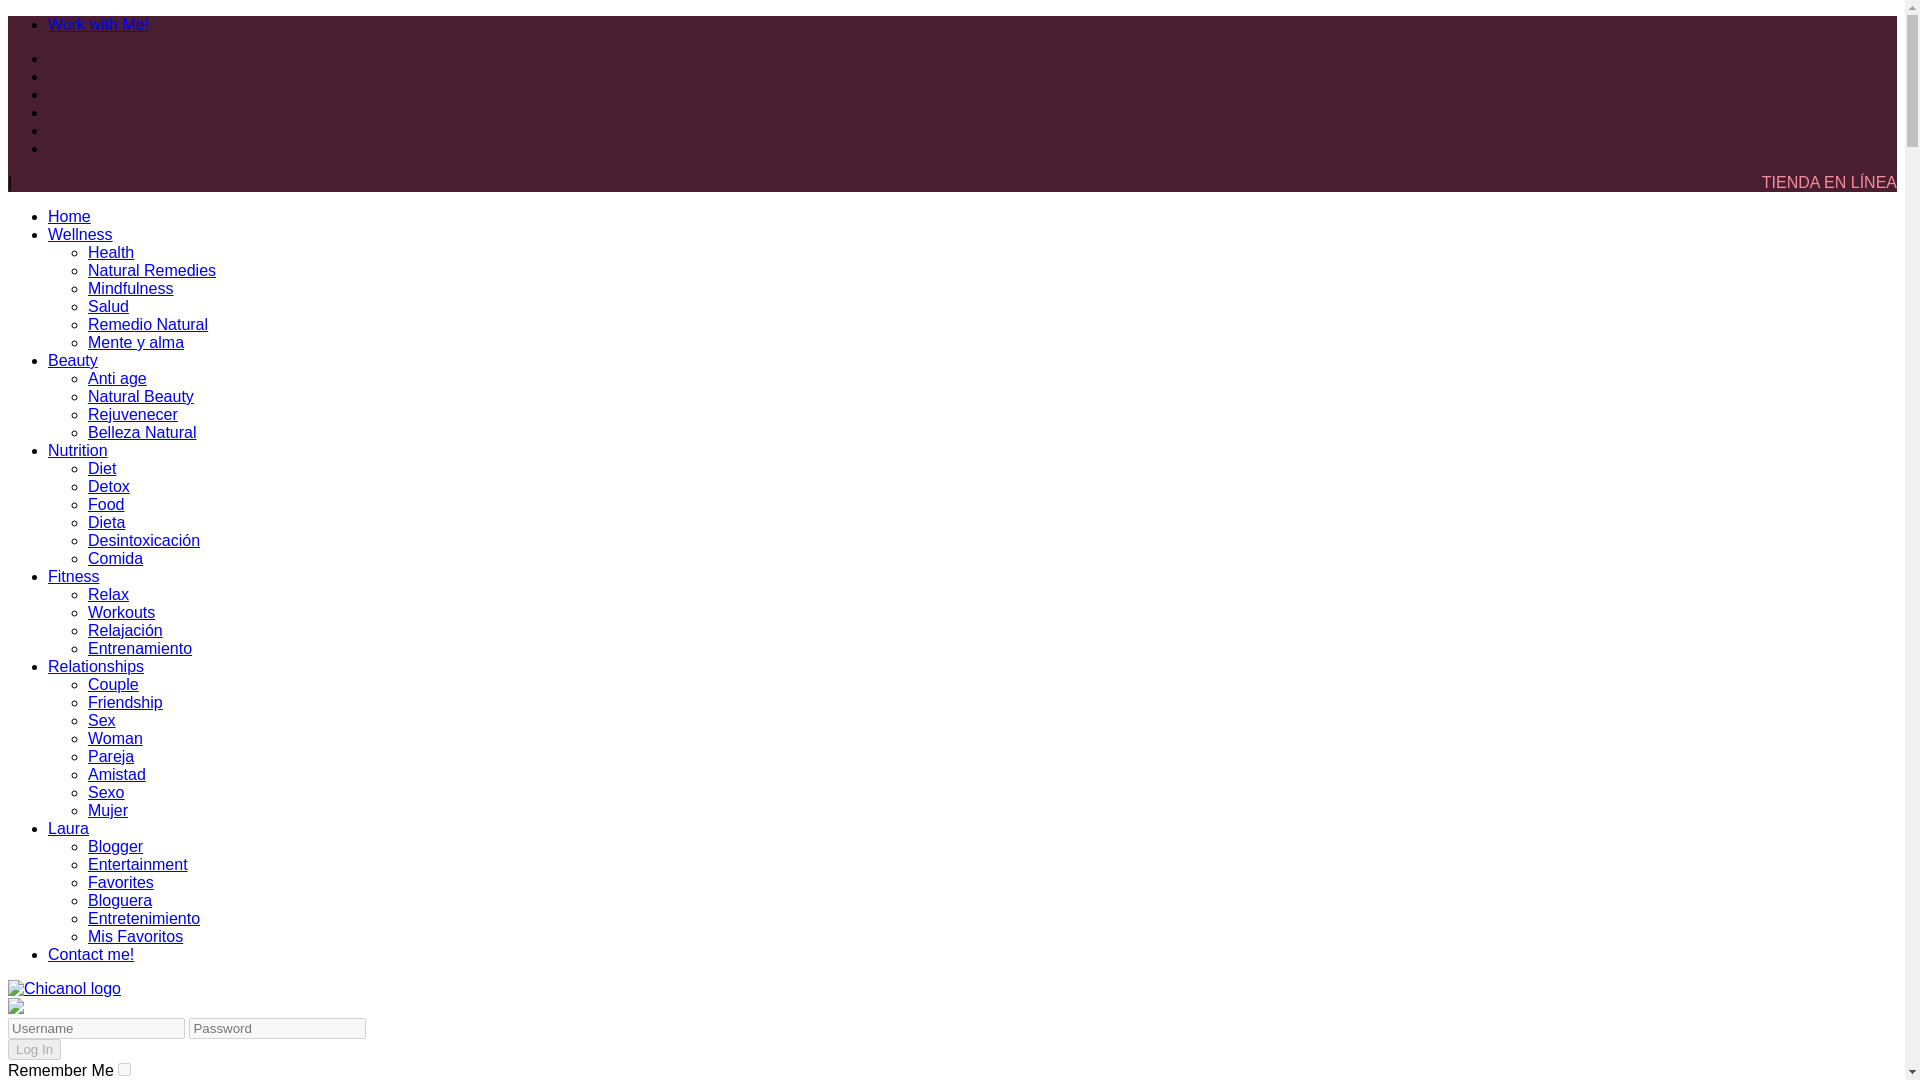 Image resolution: width=1920 pixels, height=1080 pixels. What do you see at coordinates (78, 450) in the screenshot?
I see `Nutrition` at bounding box center [78, 450].